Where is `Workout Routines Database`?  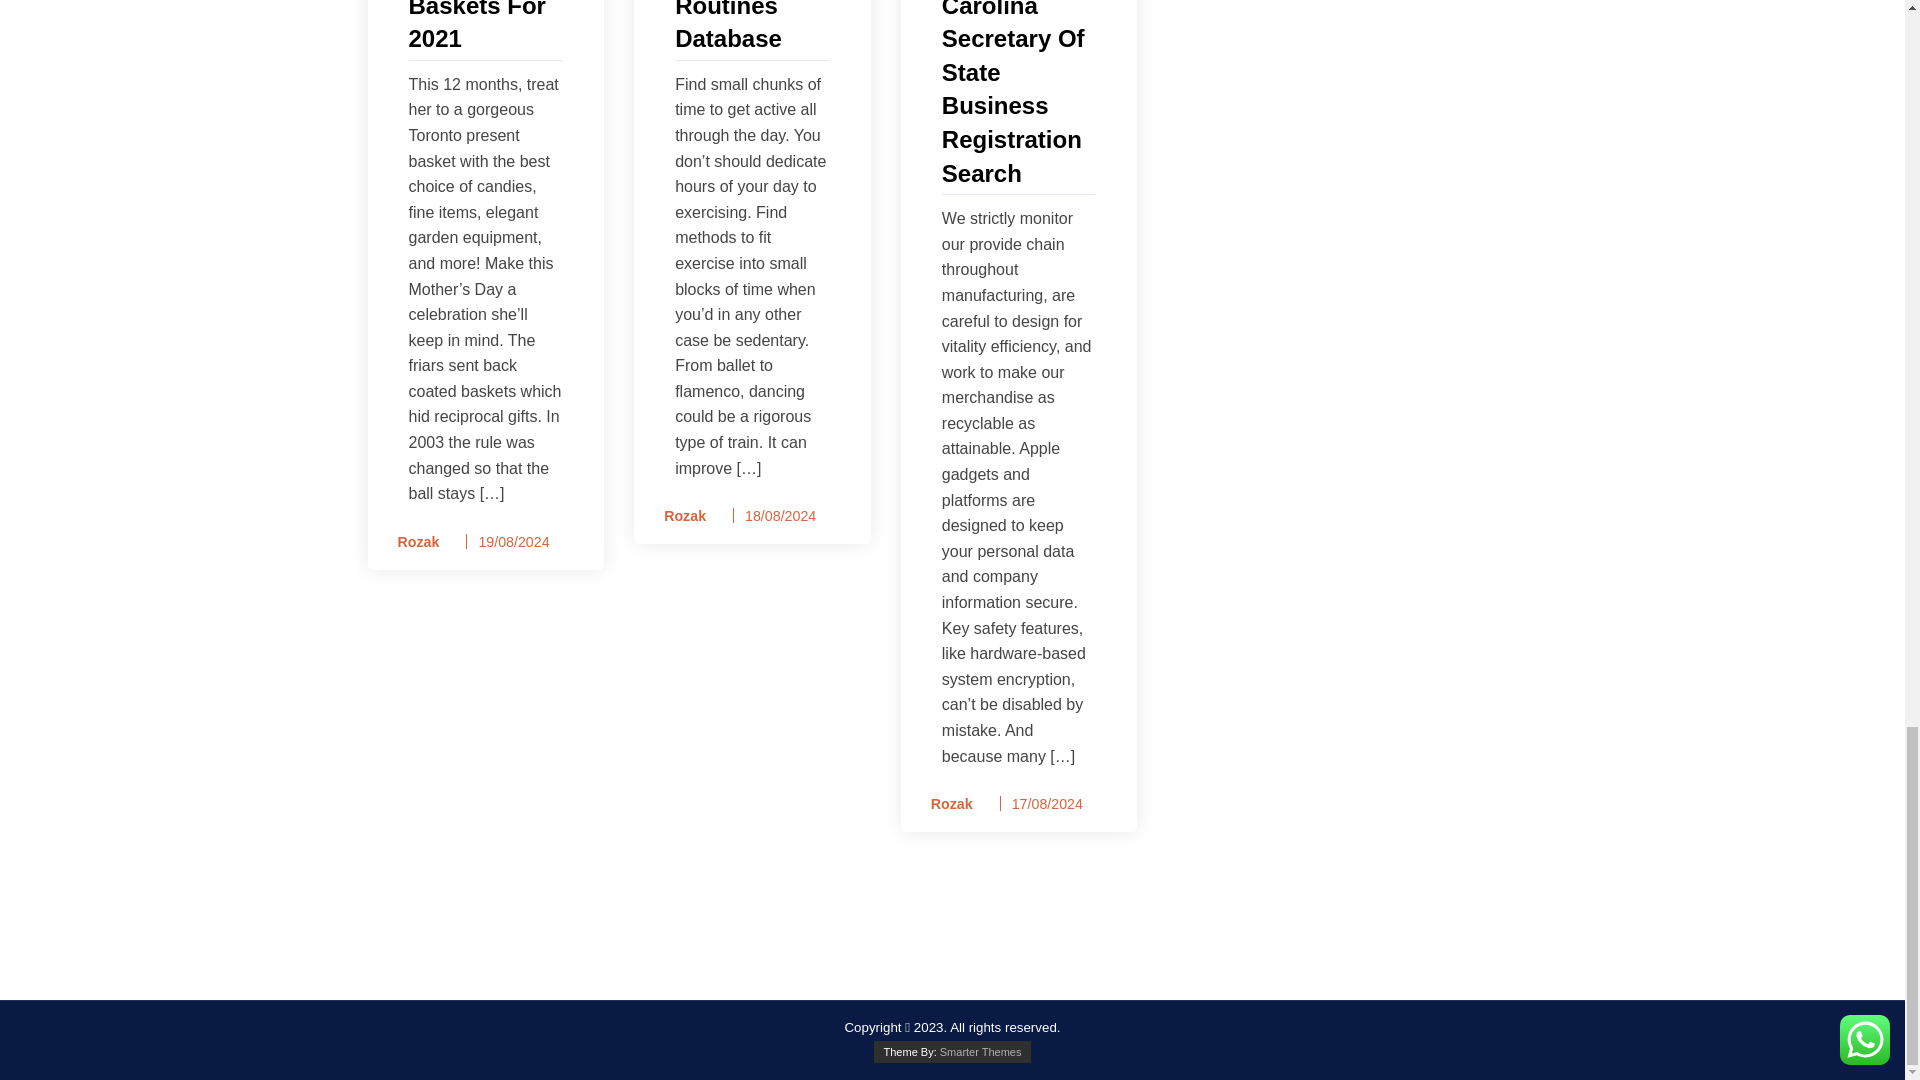 Workout Routines Database is located at coordinates (752, 28).